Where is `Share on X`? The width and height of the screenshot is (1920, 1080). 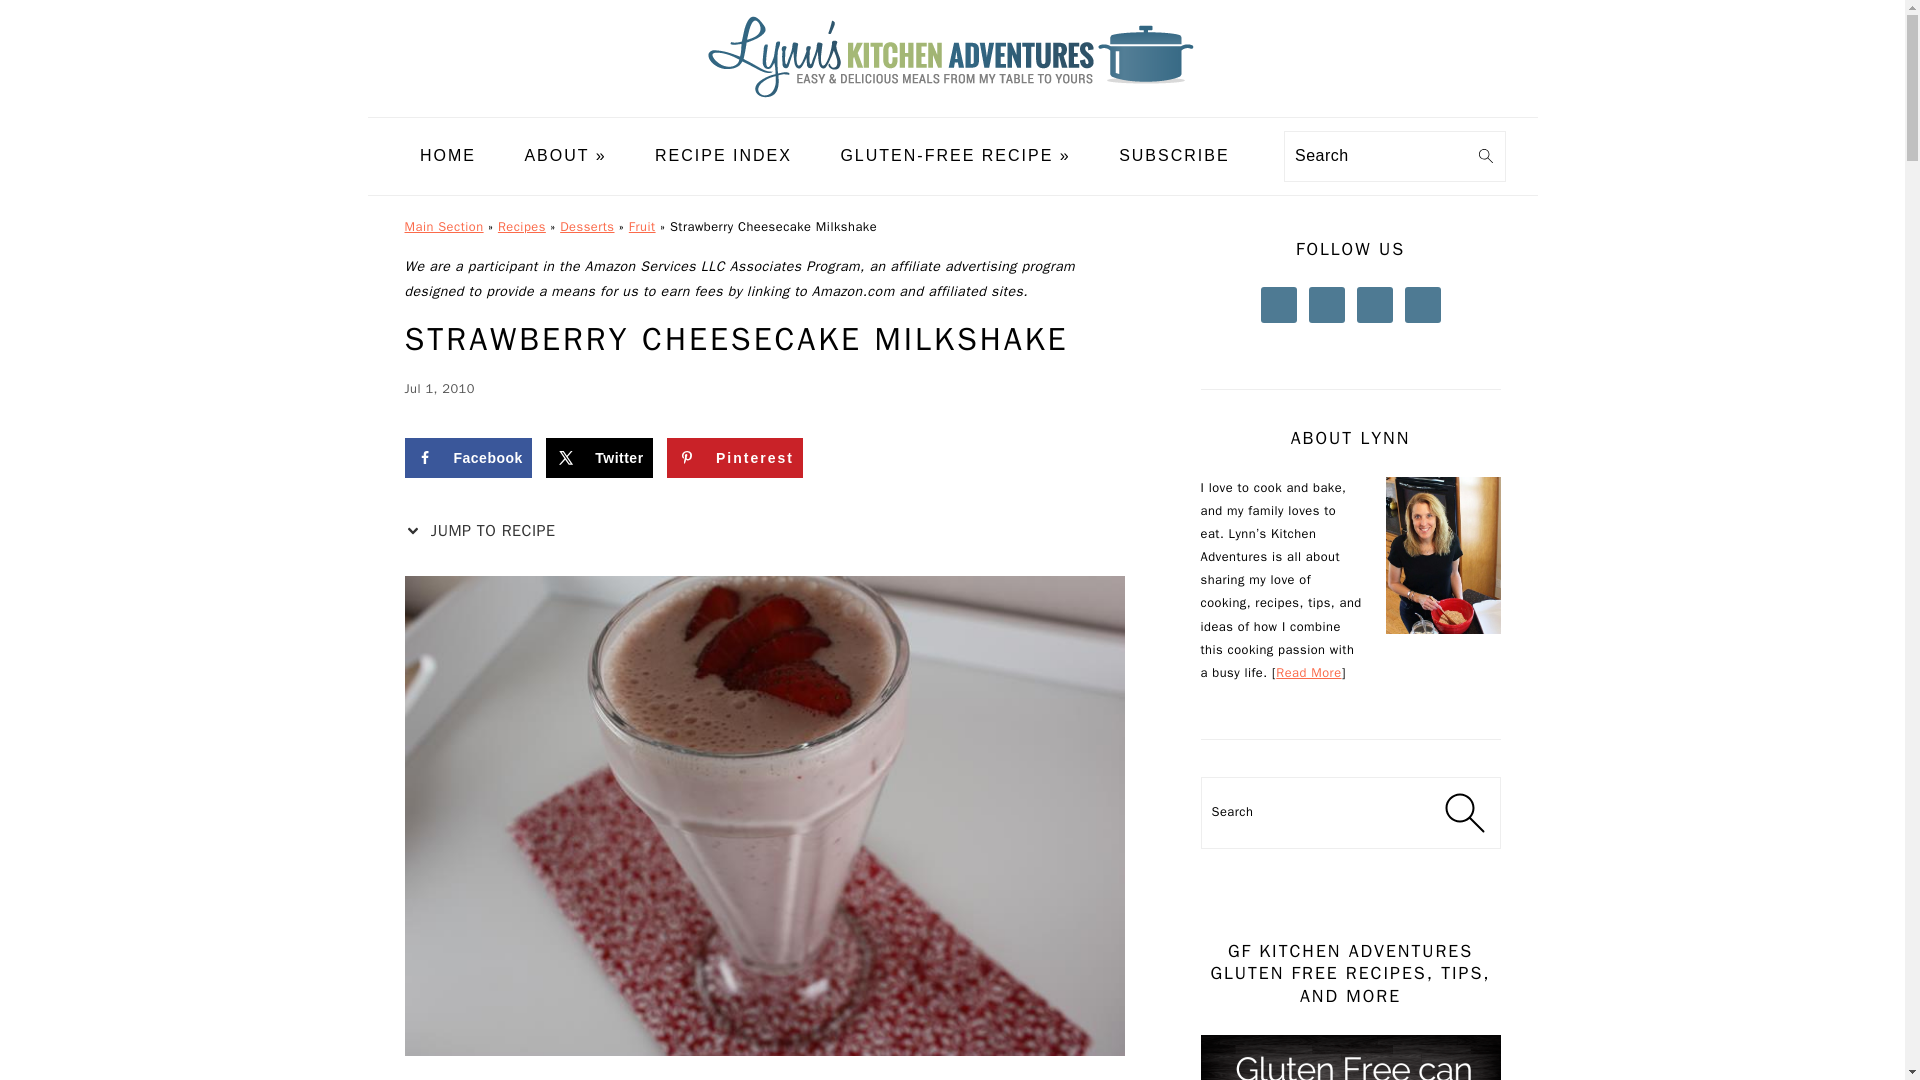
Share on X is located at coordinates (598, 458).